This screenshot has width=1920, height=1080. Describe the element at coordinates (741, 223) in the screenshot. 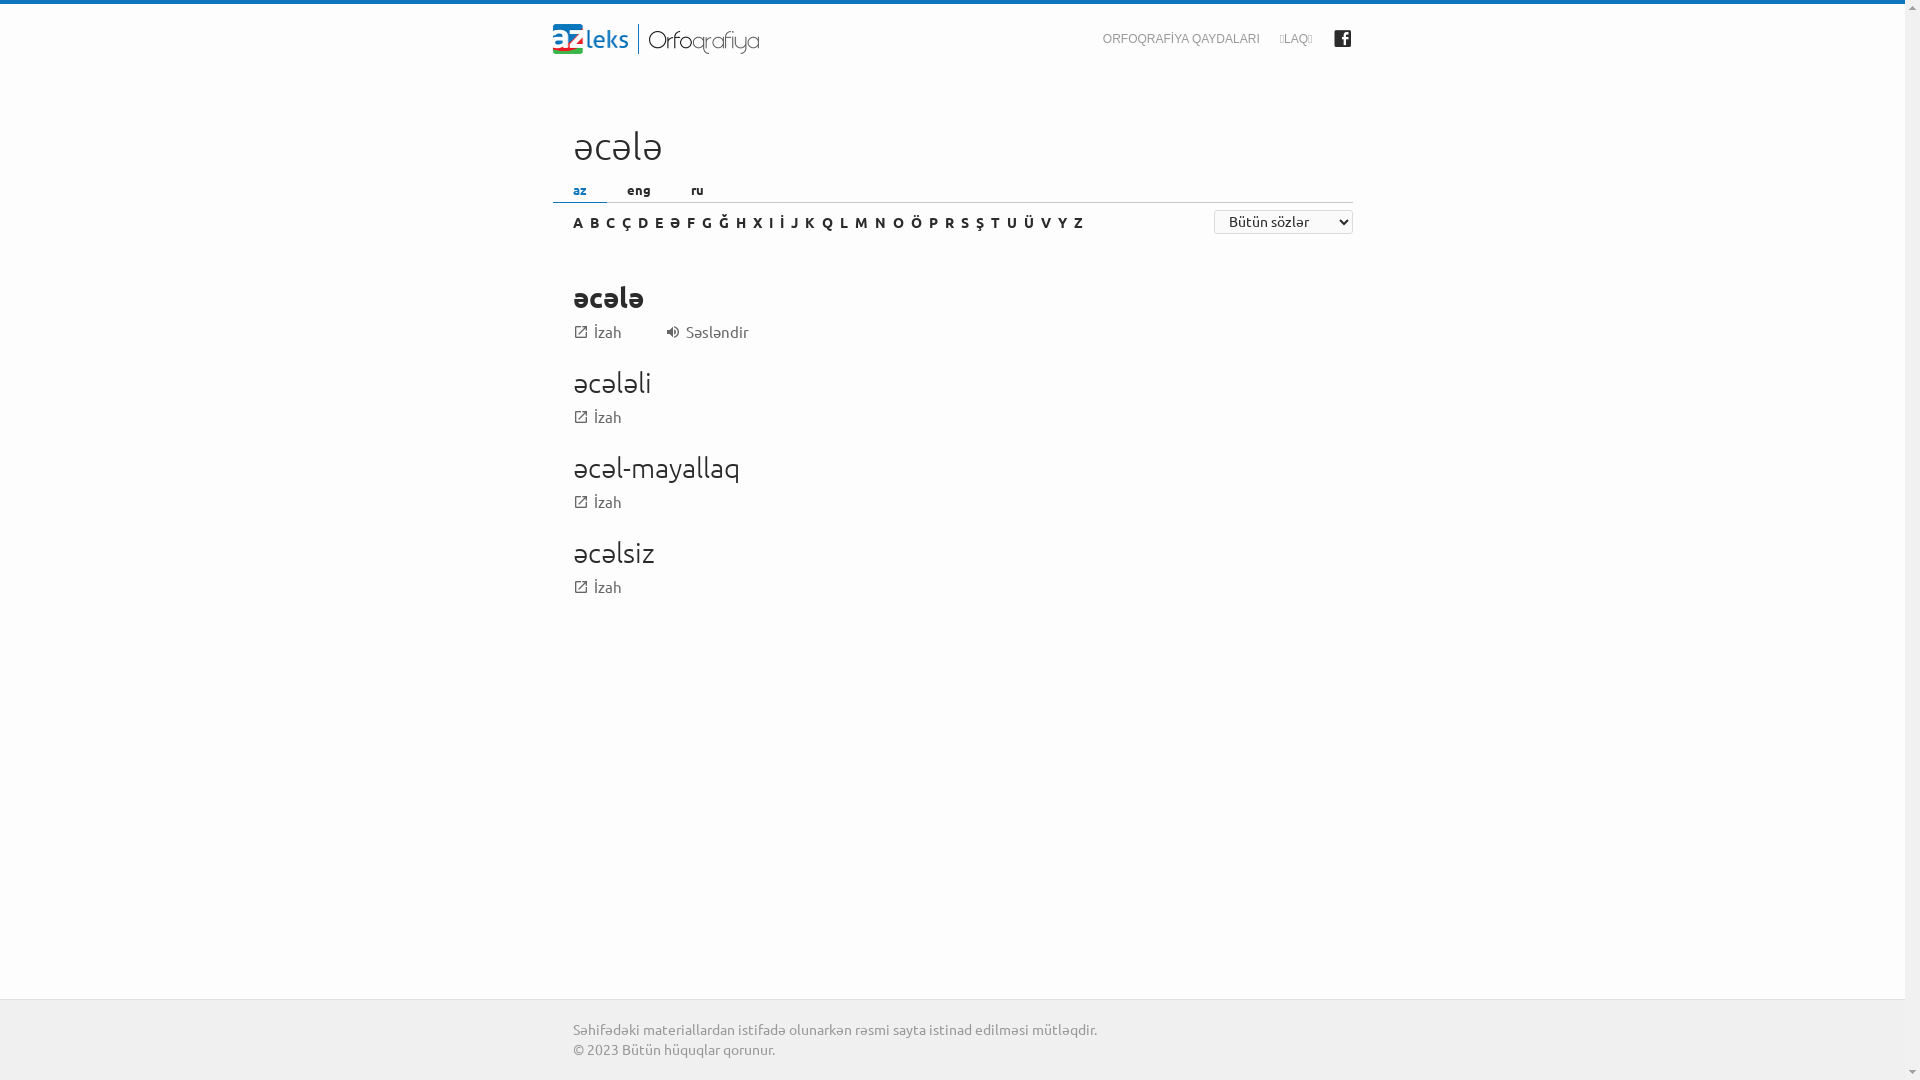

I see `H` at that location.